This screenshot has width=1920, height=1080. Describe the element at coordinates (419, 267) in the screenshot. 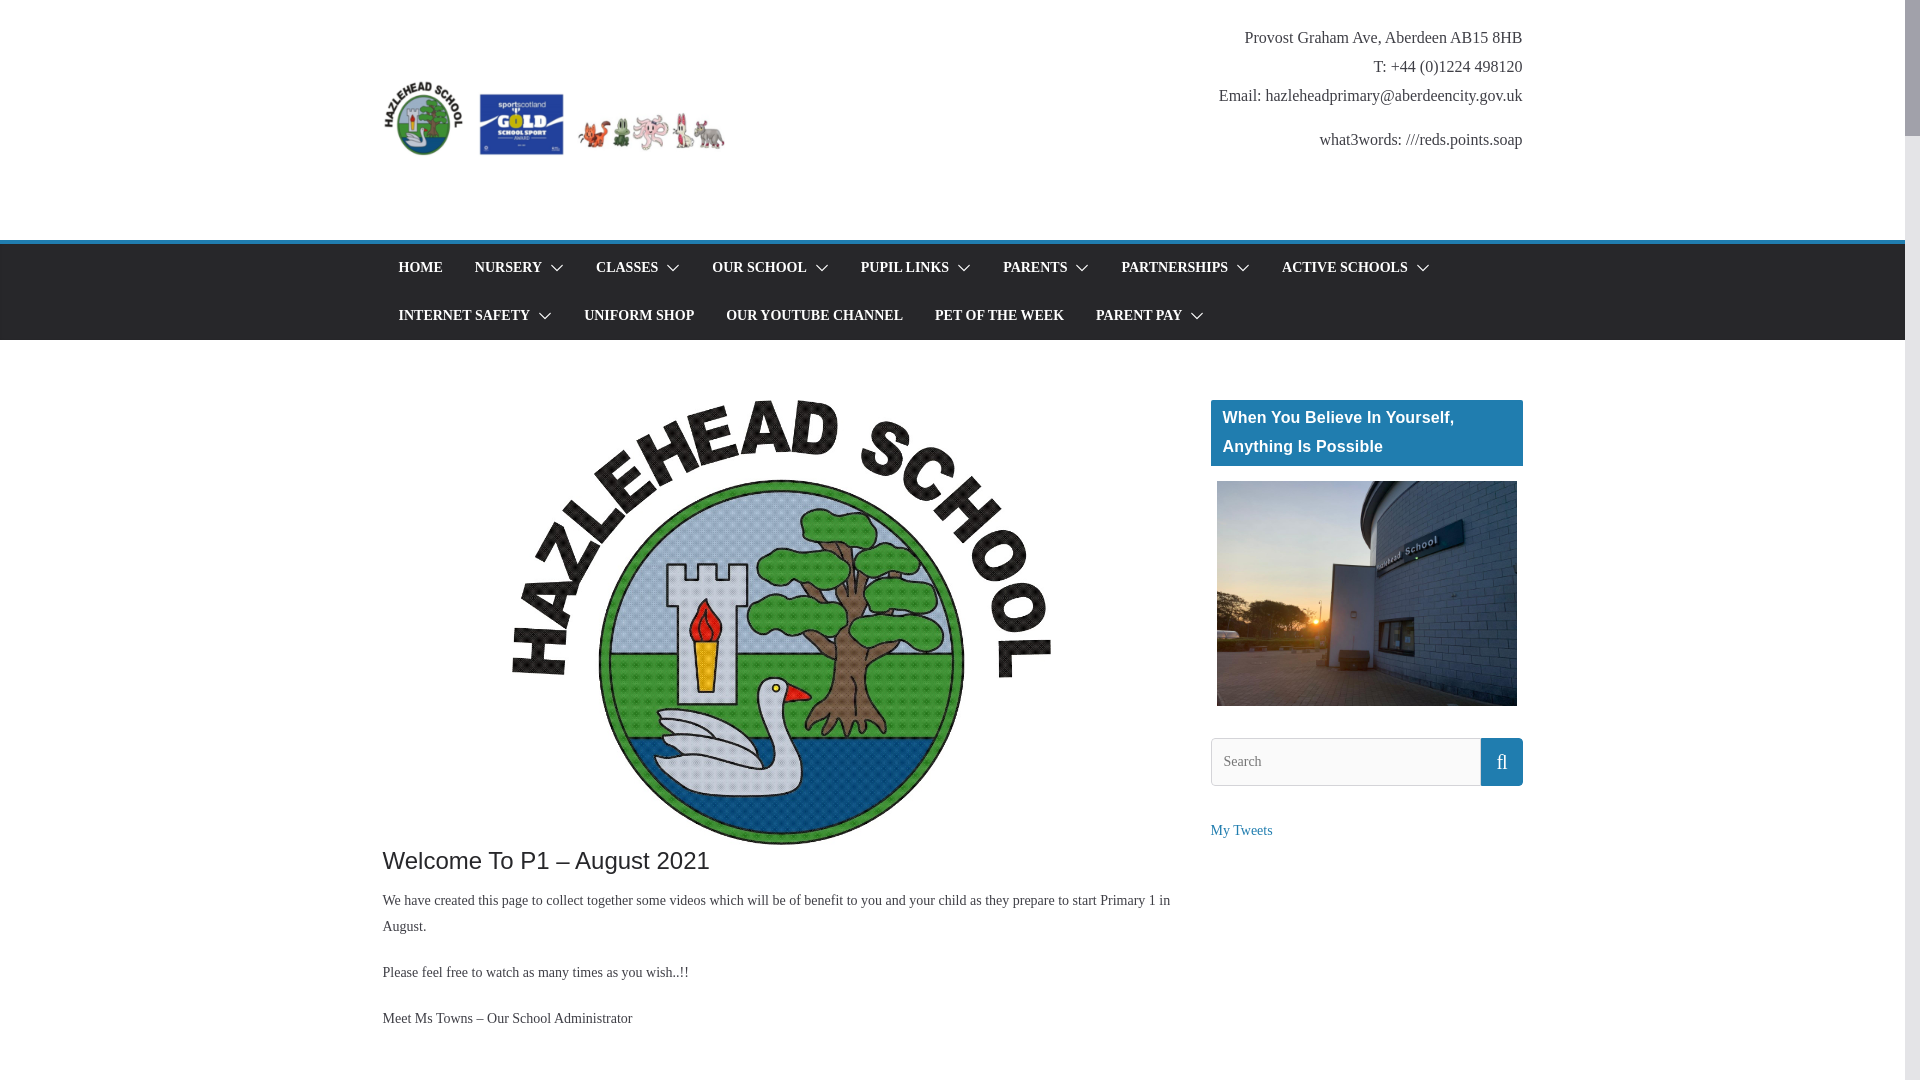

I see `HOME` at that location.